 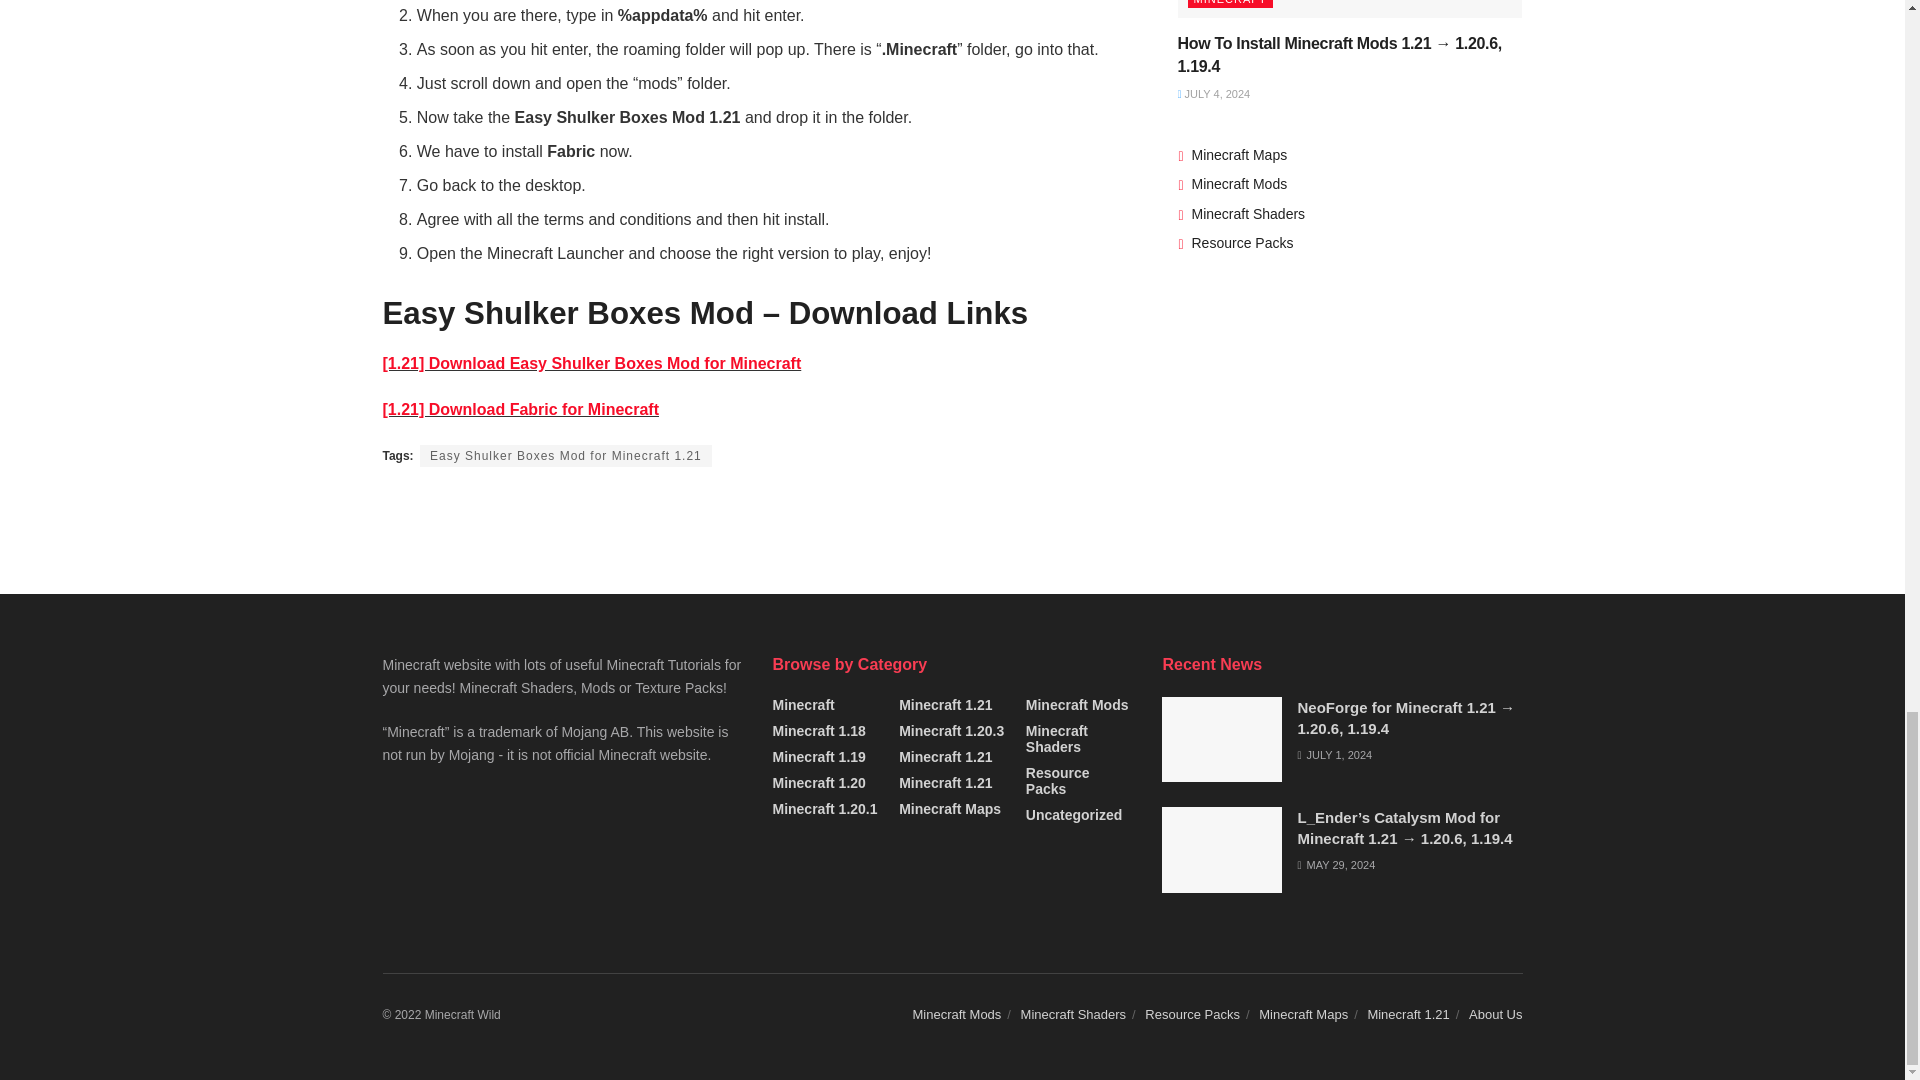 What do you see at coordinates (566, 455) in the screenshot?
I see `Easy Shulker Boxes Mod for Minecraft 1.21` at bounding box center [566, 455].